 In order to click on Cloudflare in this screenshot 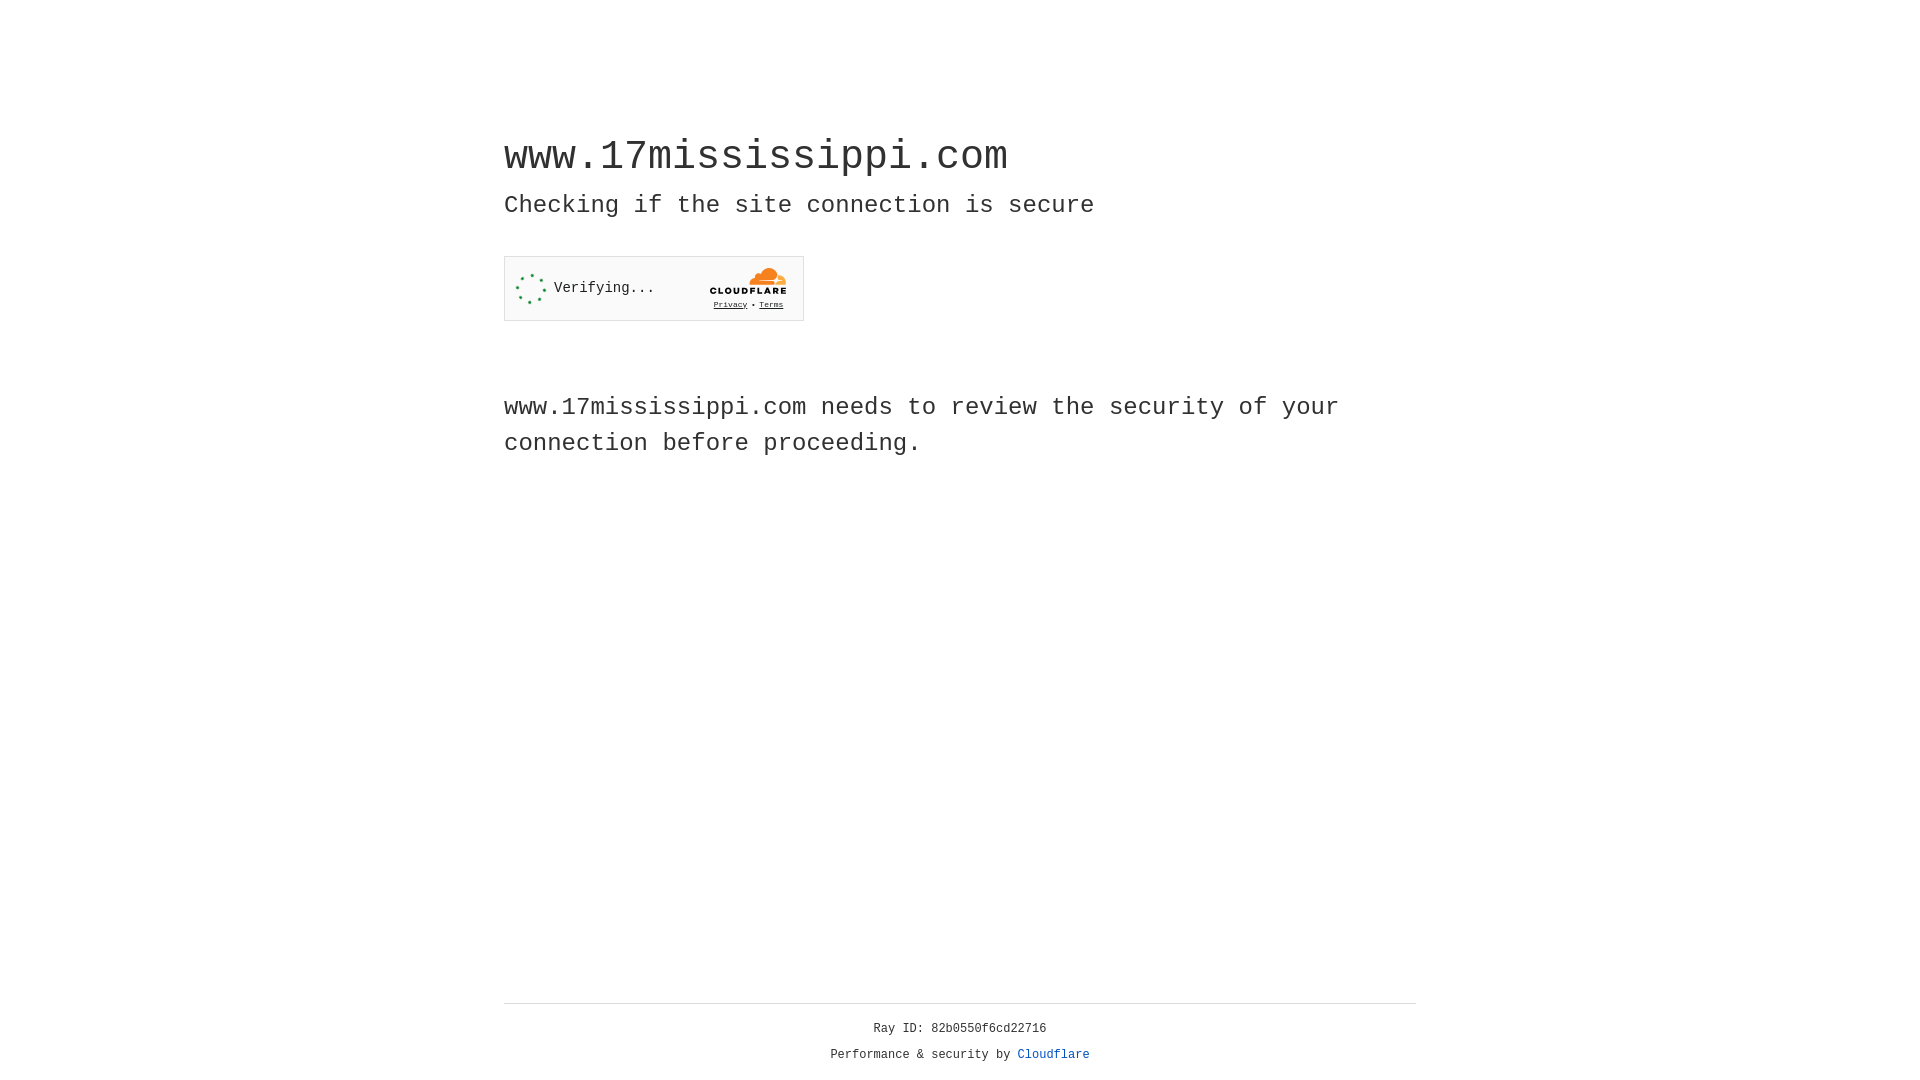, I will do `click(1054, 1055)`.